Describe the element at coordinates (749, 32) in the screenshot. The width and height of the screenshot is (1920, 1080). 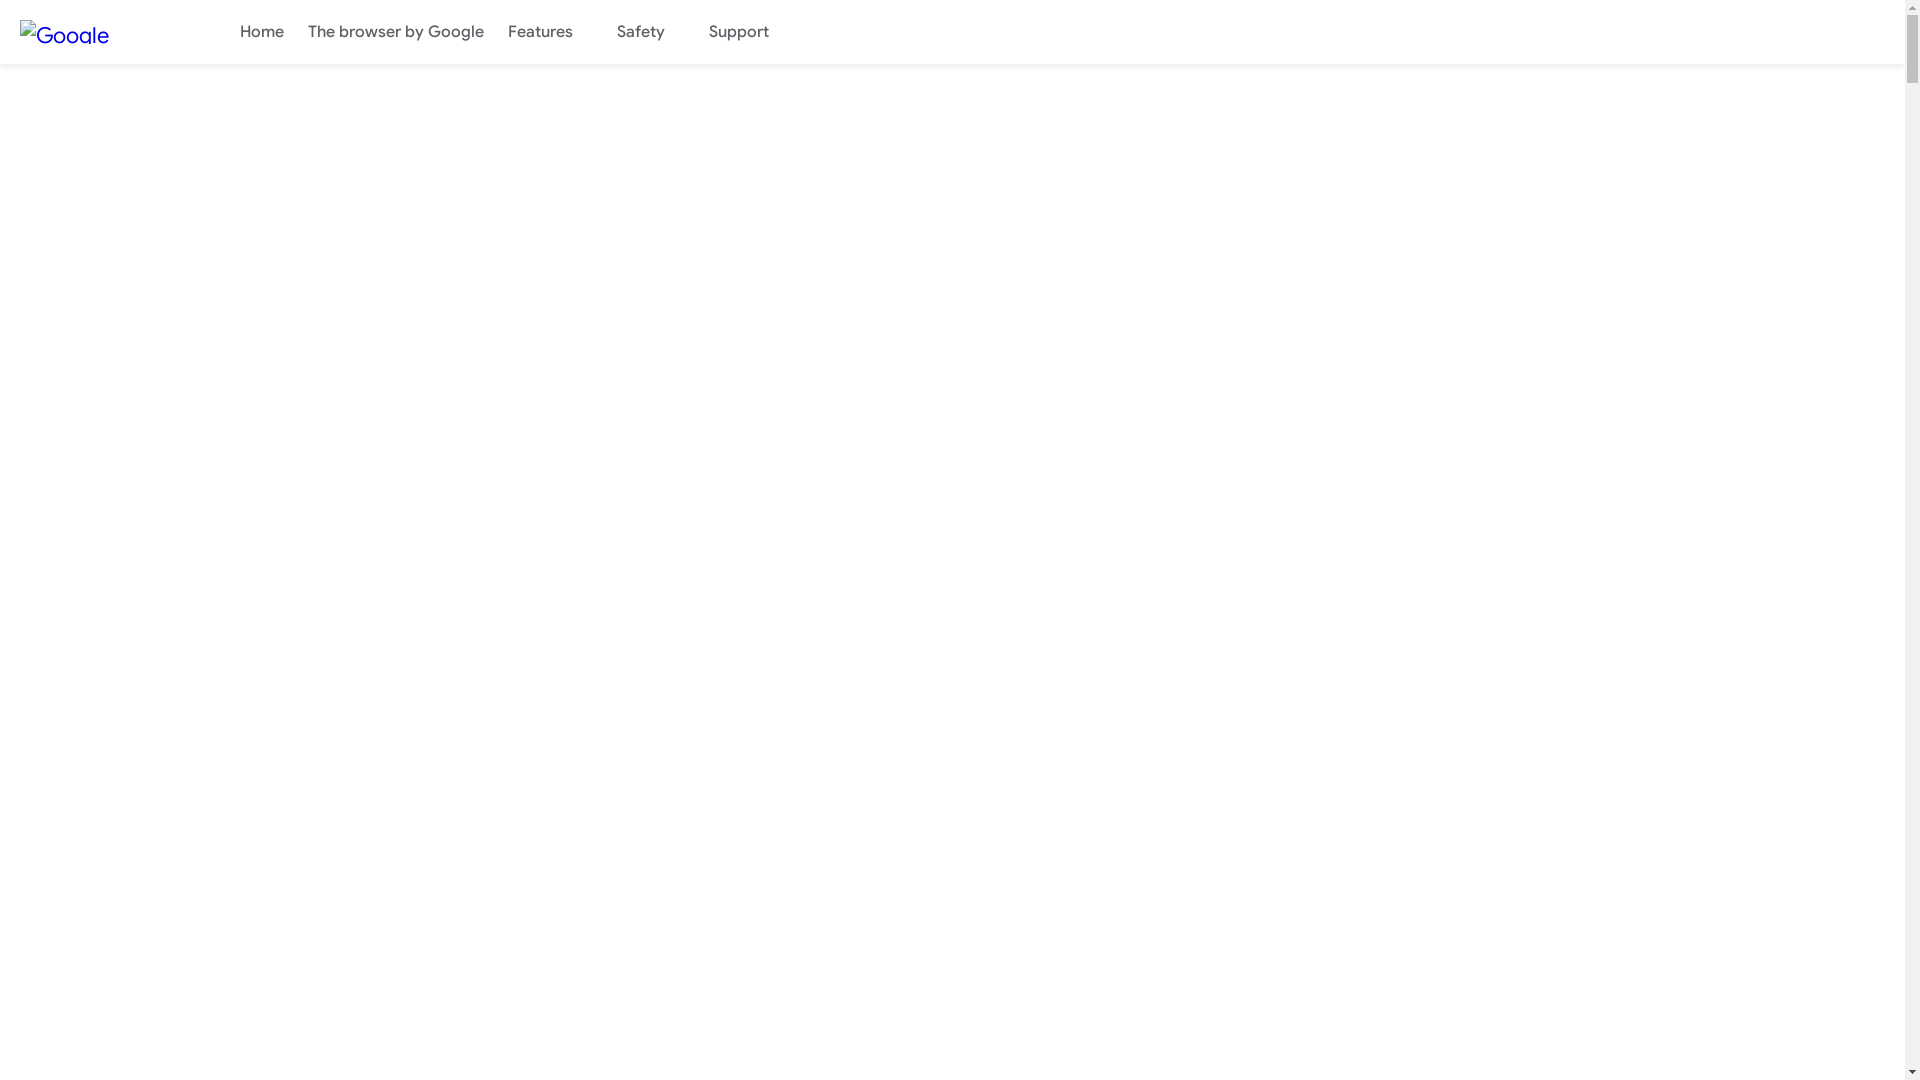
I see `Support` at that location.